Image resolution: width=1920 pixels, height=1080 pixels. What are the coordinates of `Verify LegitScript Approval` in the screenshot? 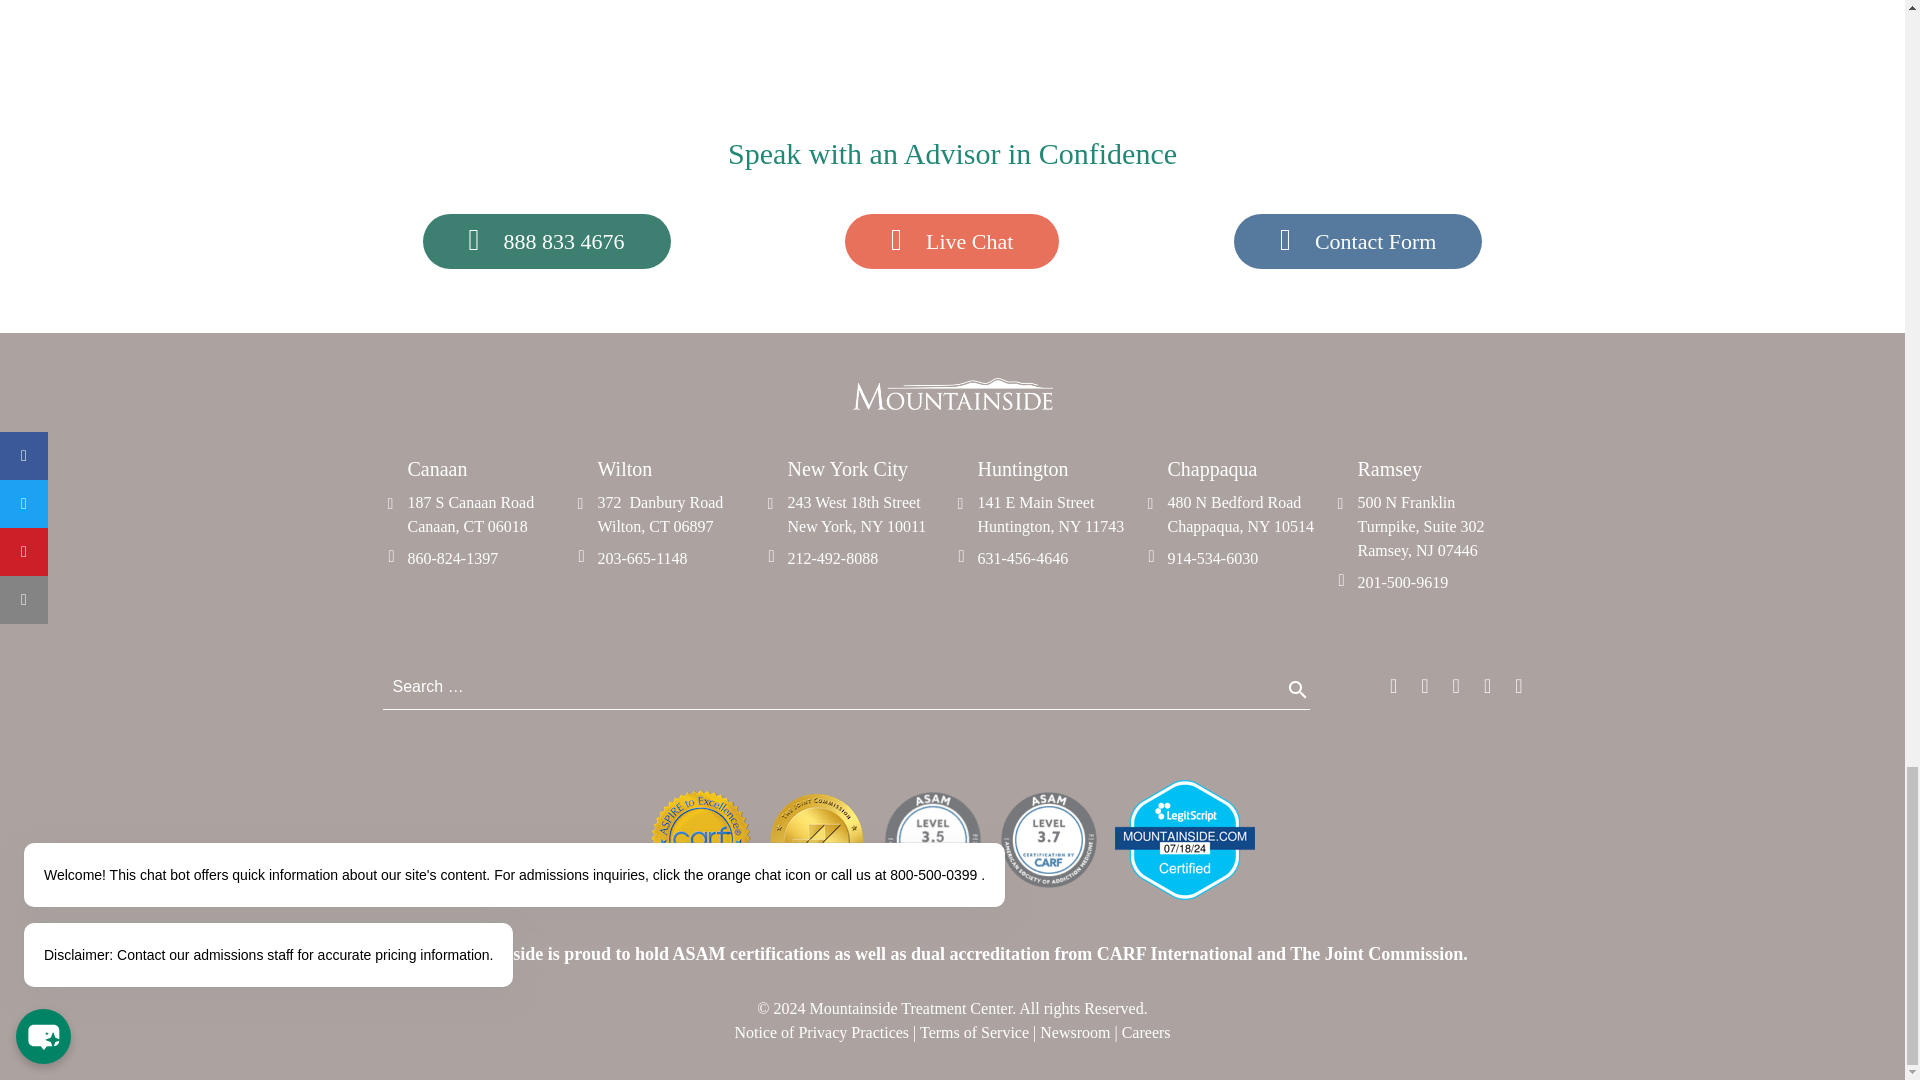 It's located at (1183, 894).